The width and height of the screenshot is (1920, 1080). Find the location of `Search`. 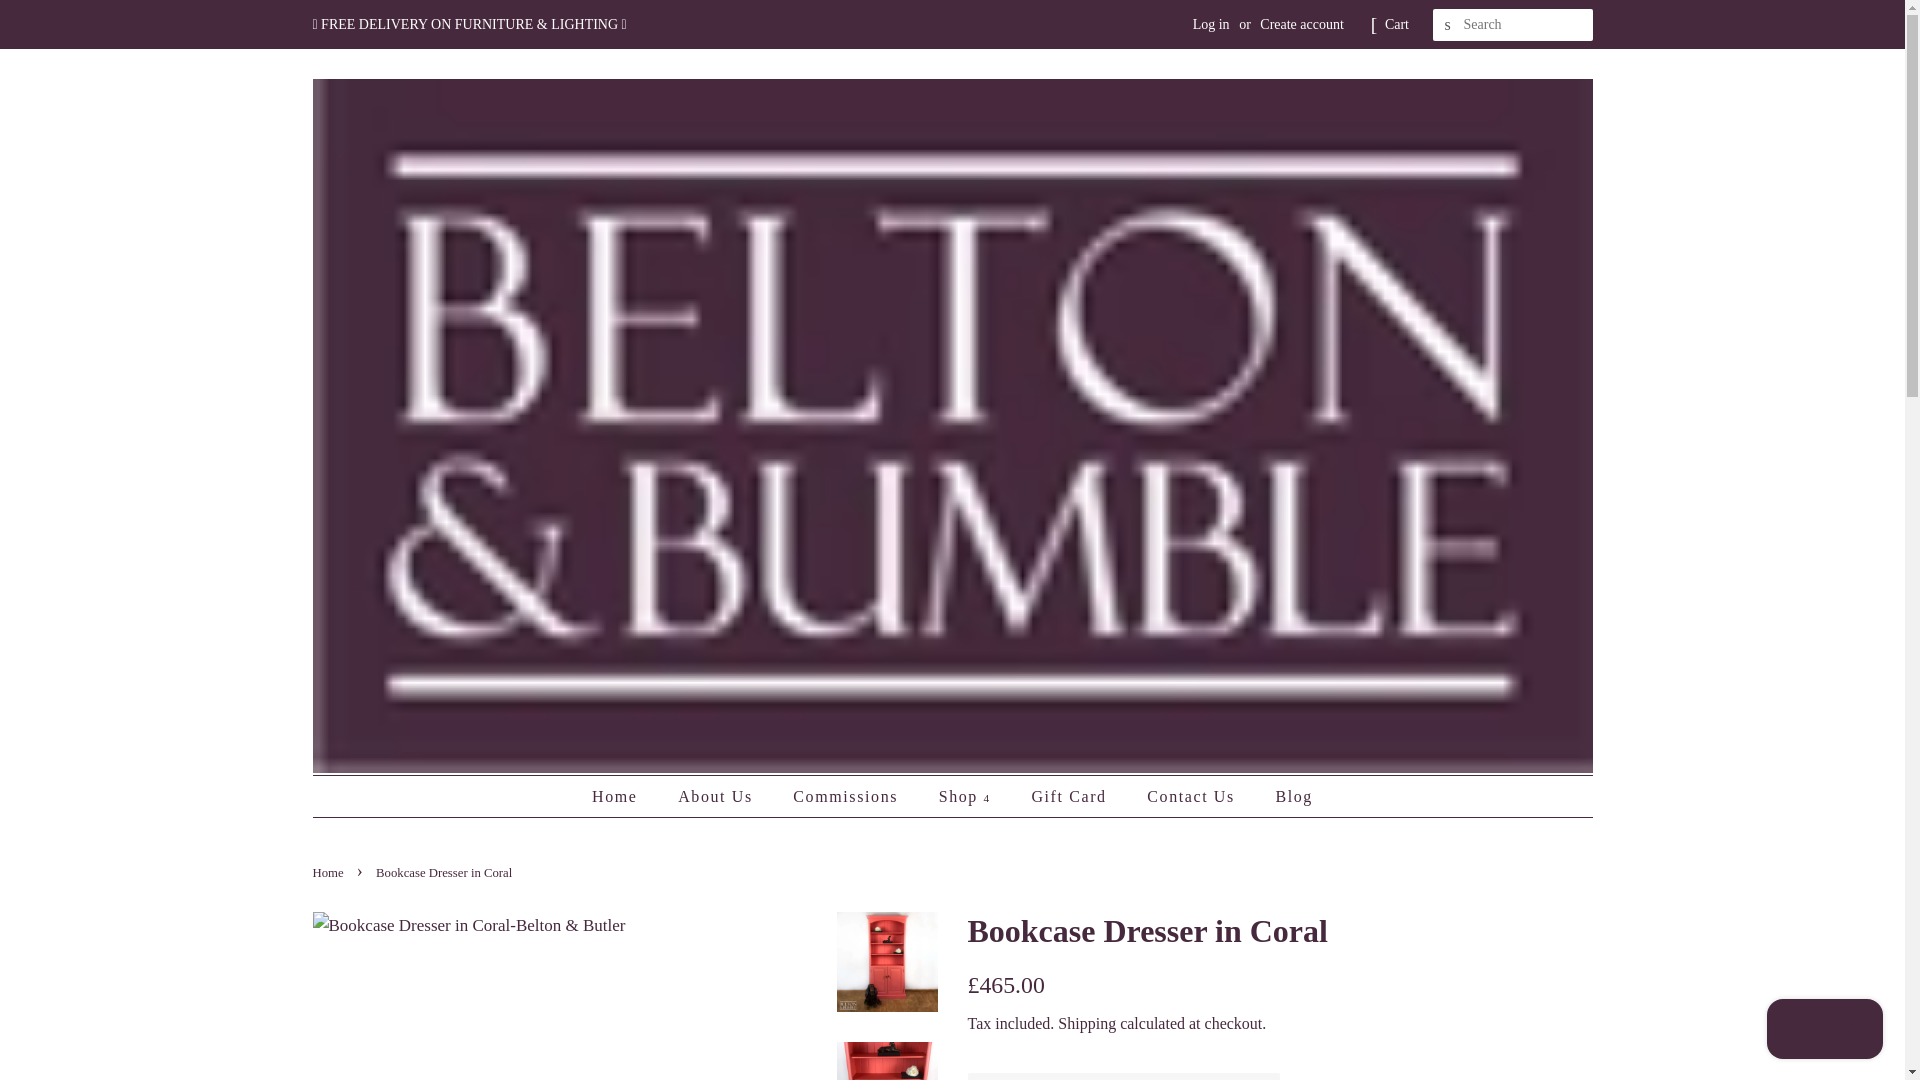

Search is located at coordinates (1448, 25).